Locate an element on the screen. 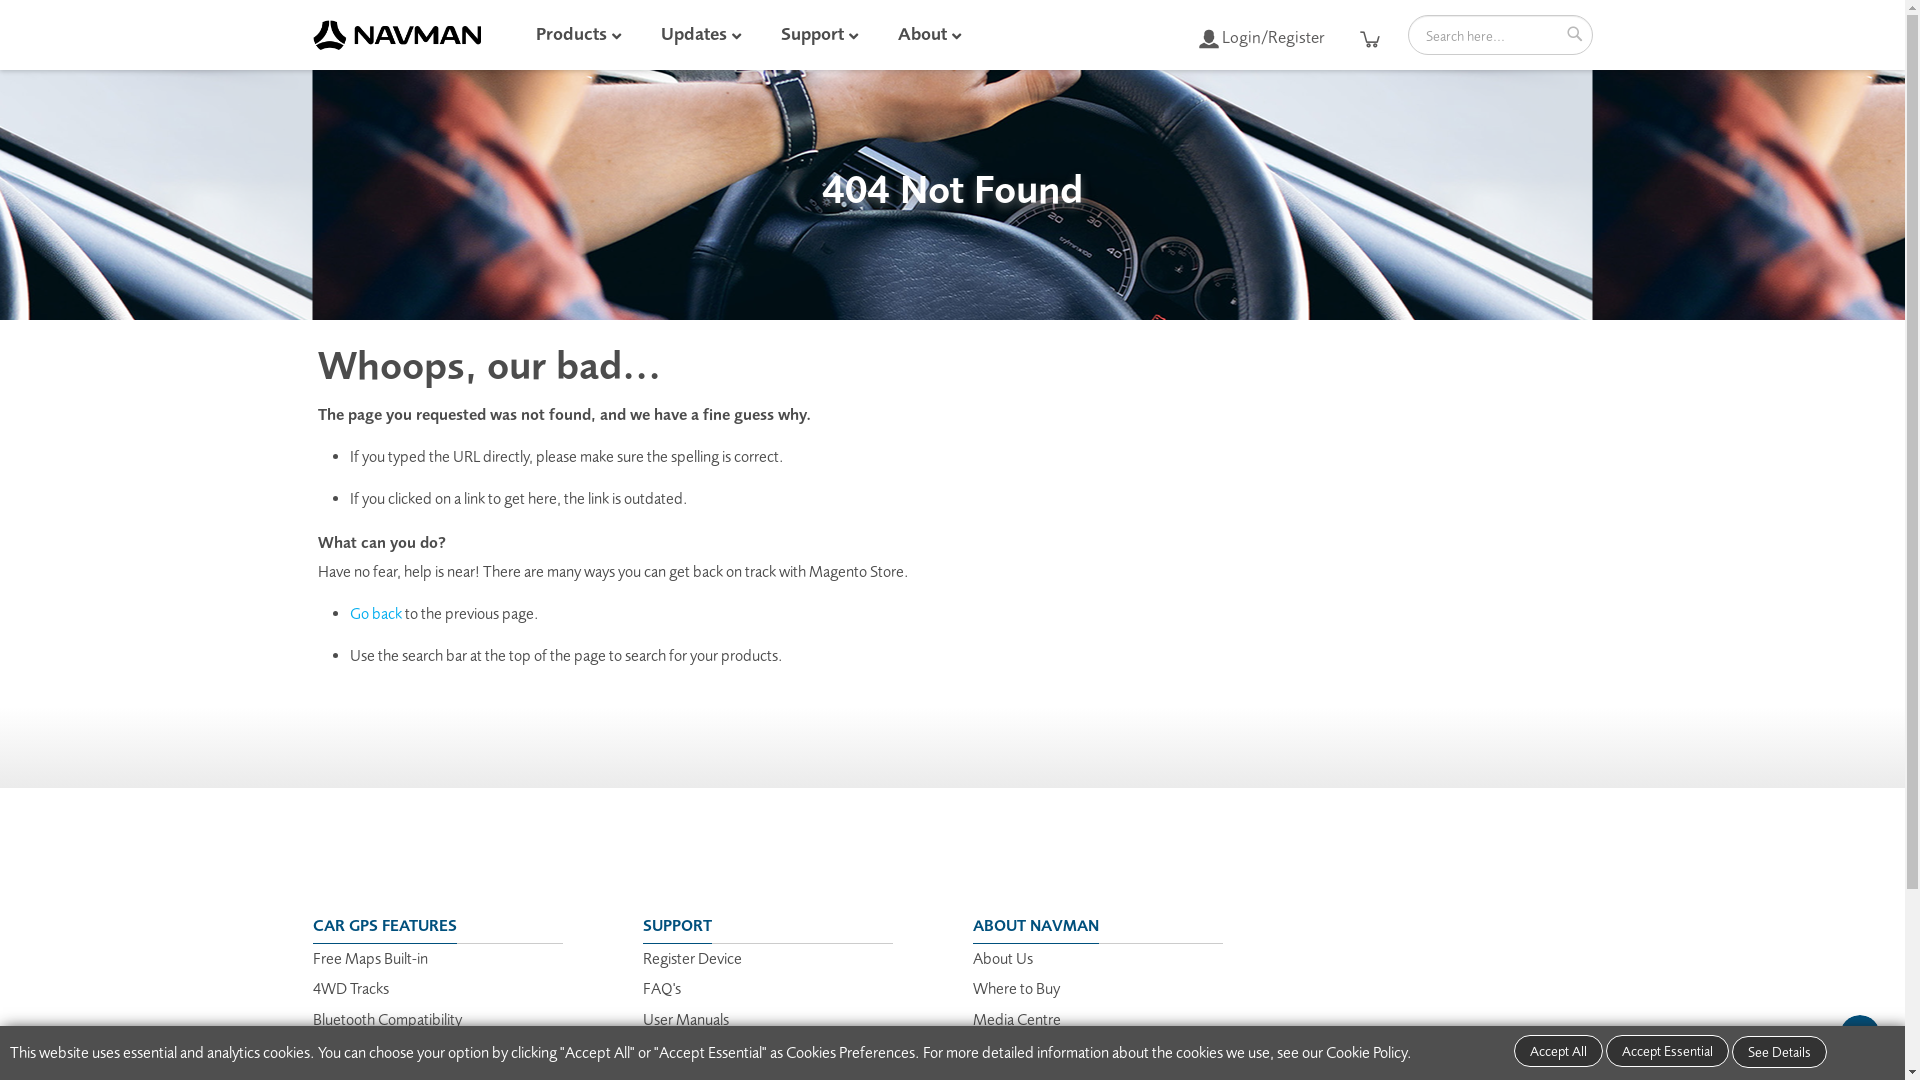 Image resolution: width=1920 pixels, height=1080 pixels. Navman is located at coordinates (396, 35).